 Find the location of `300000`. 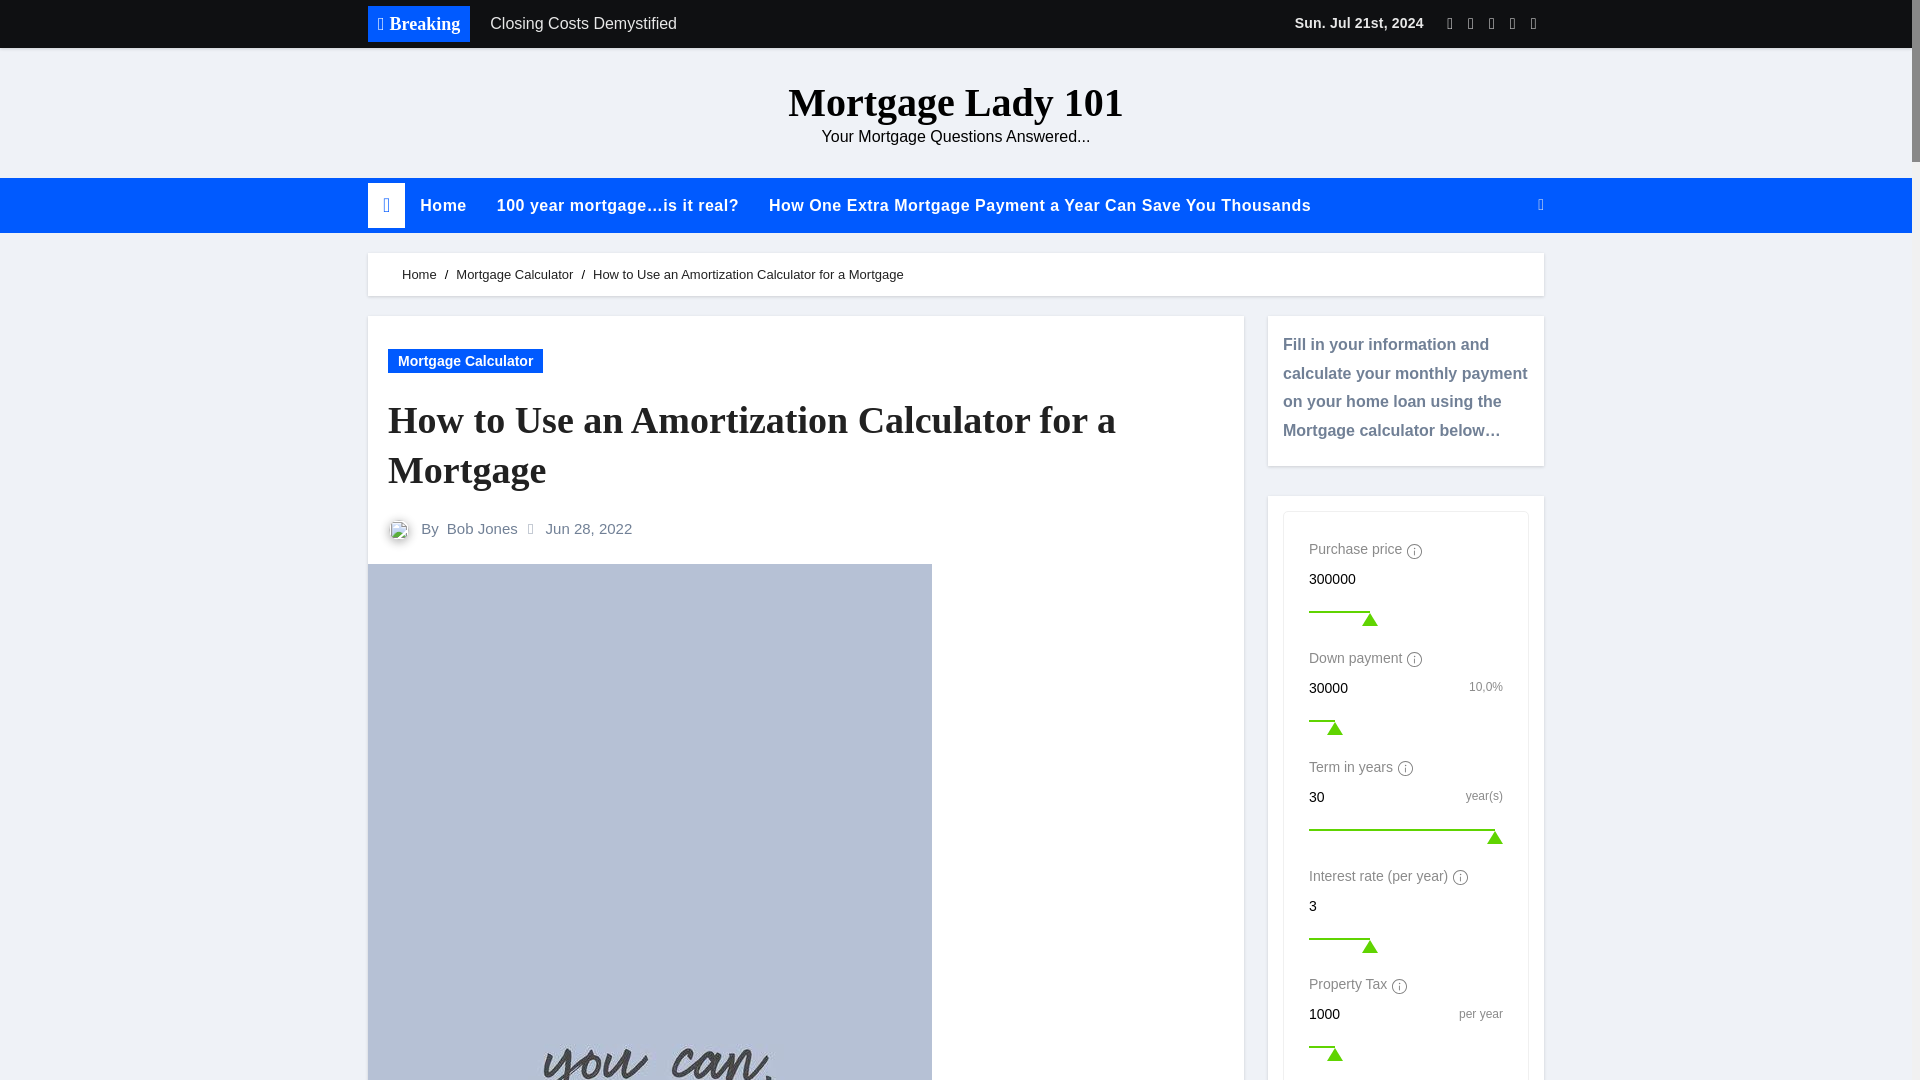

300000 is located at coordinates (1406, 578).